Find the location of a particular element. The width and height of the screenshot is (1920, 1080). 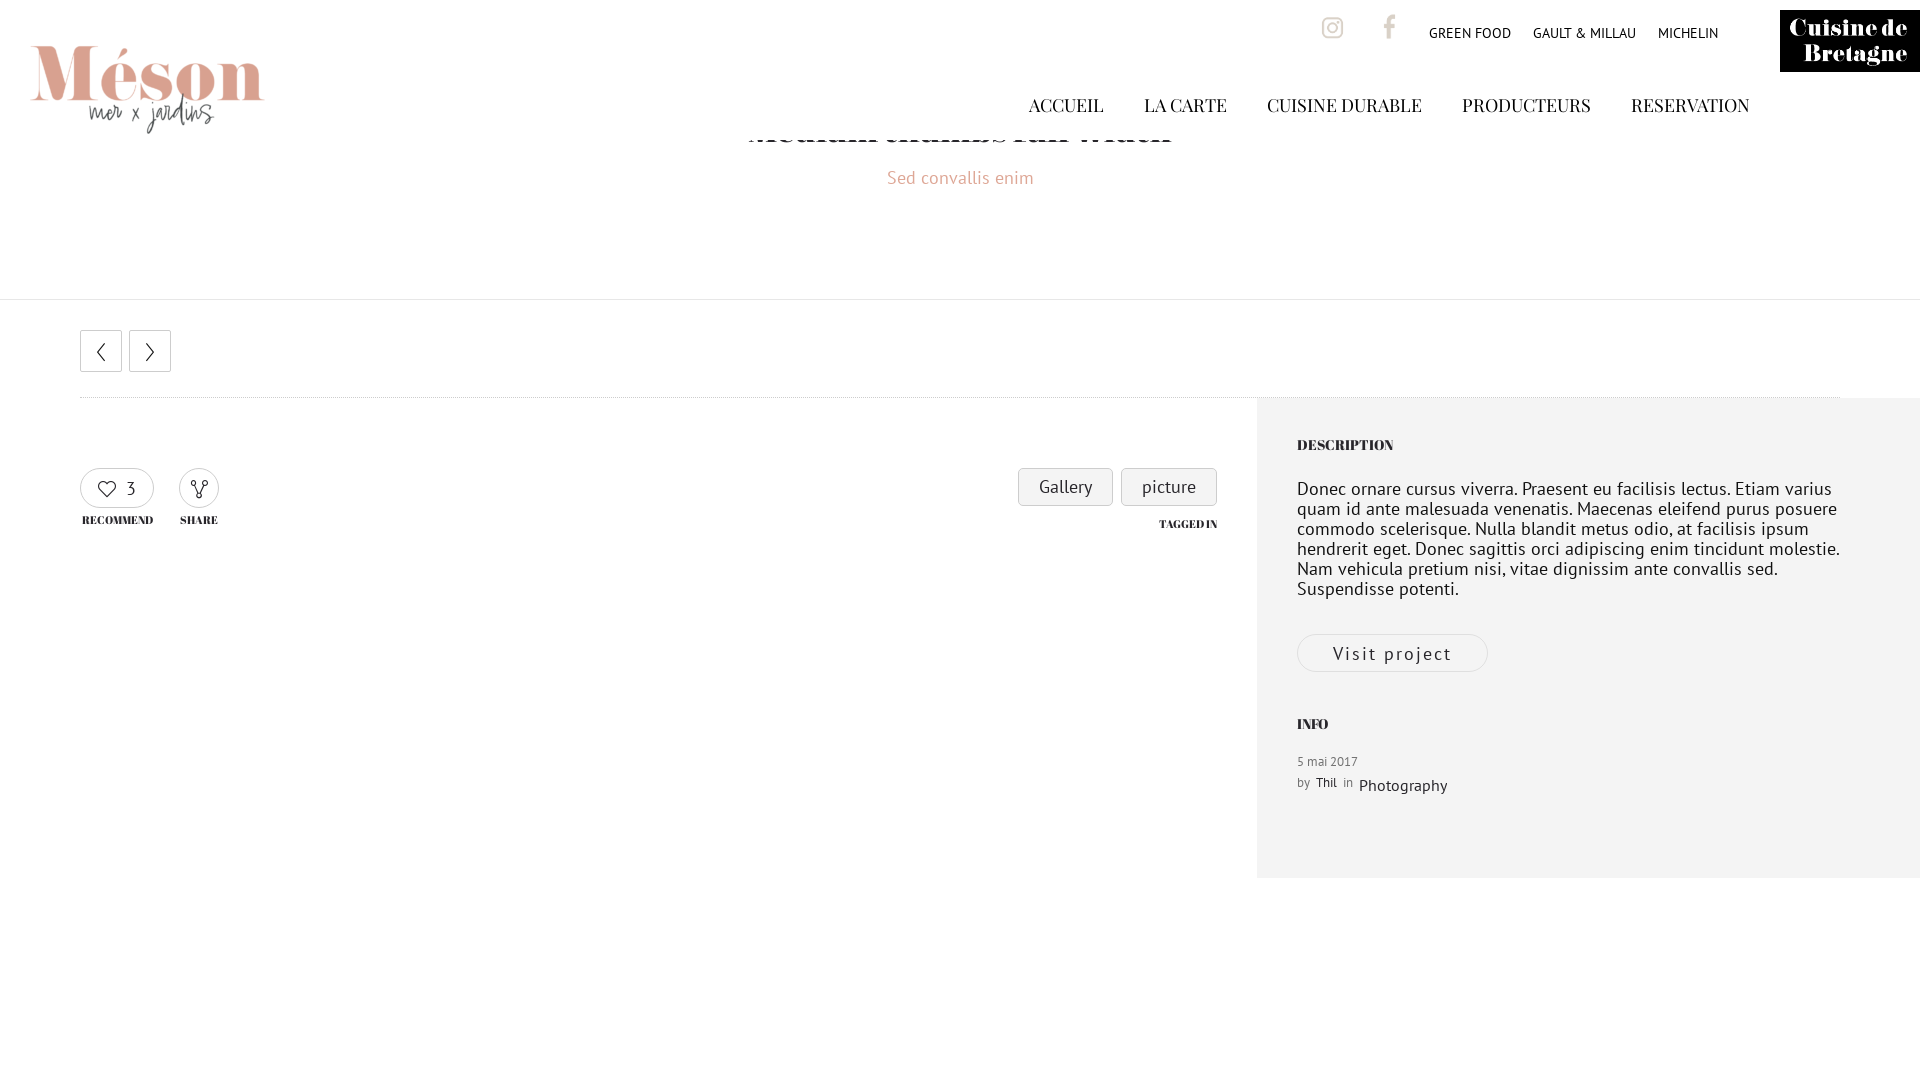

GAULT & MILLAU is located at coordinates (1584, 33).